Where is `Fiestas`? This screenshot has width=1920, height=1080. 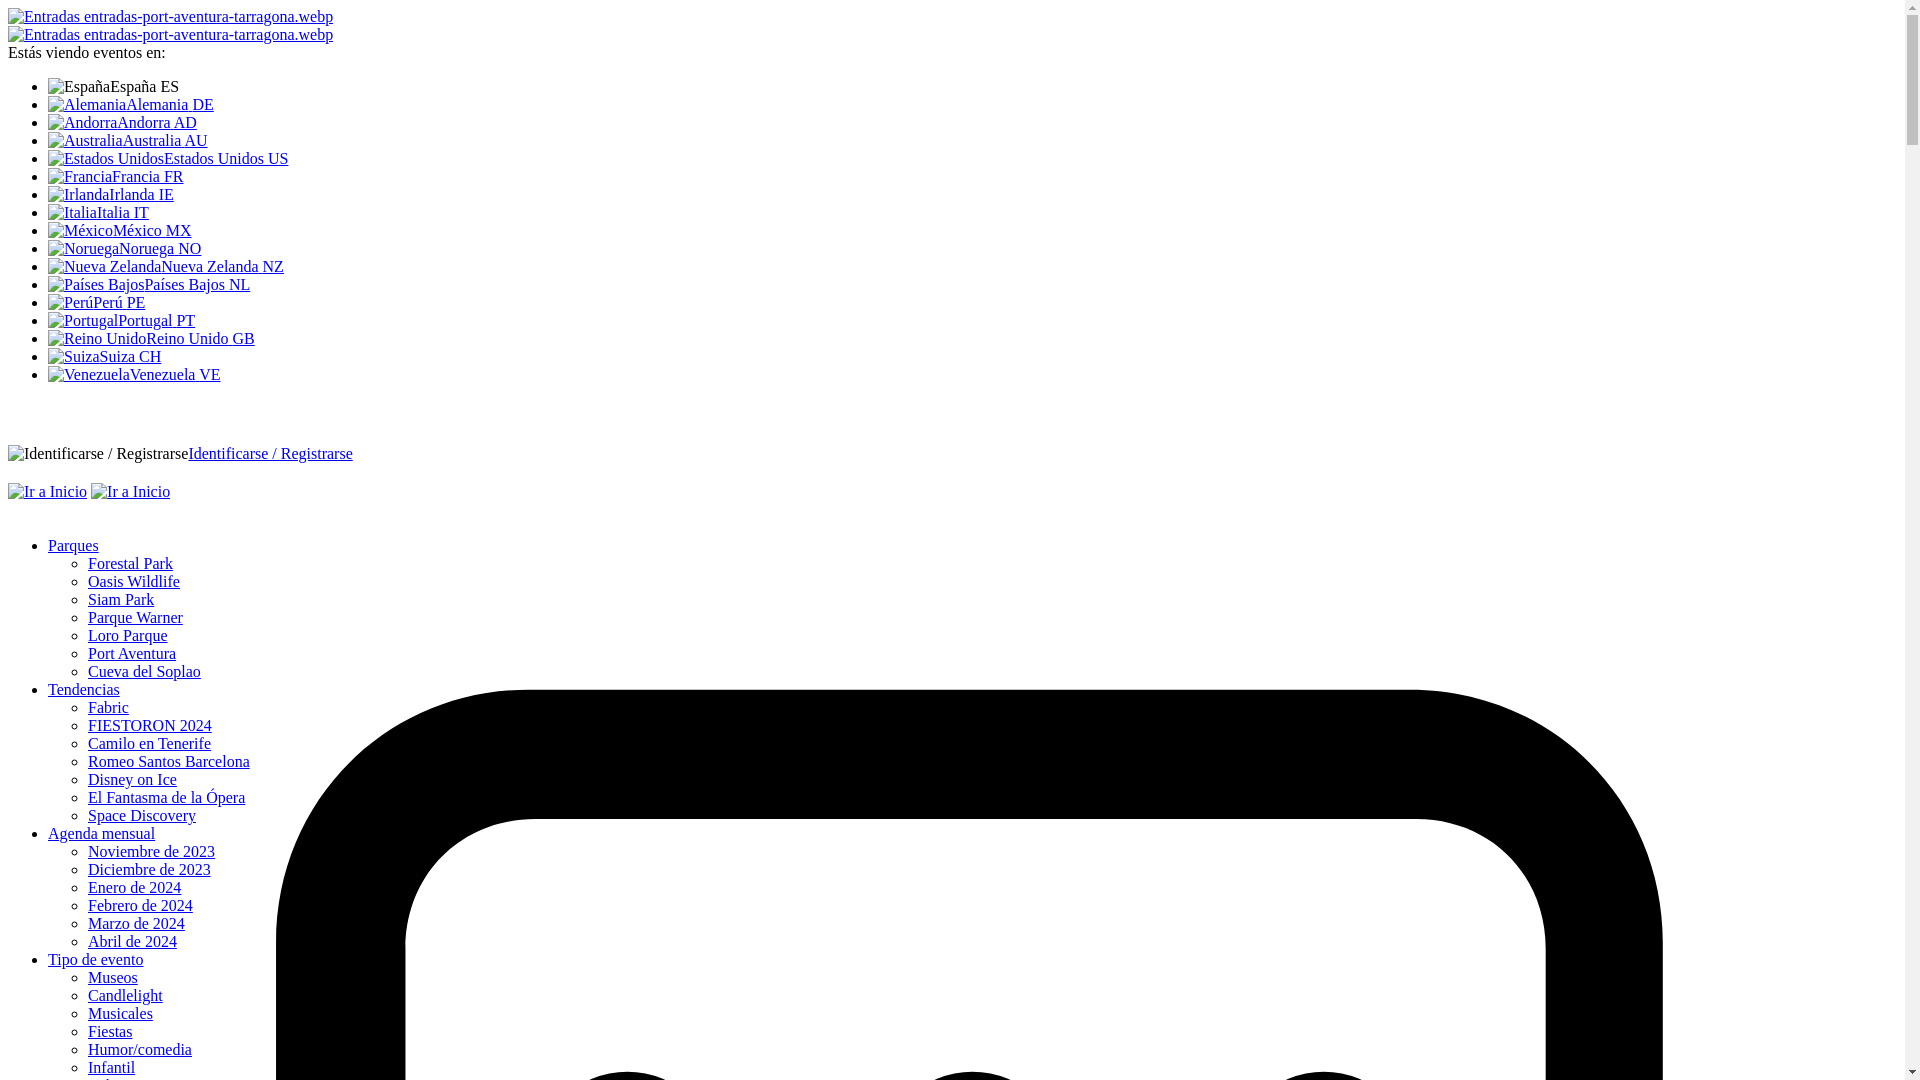
Fiestas is located at coordinates (110, 1032).